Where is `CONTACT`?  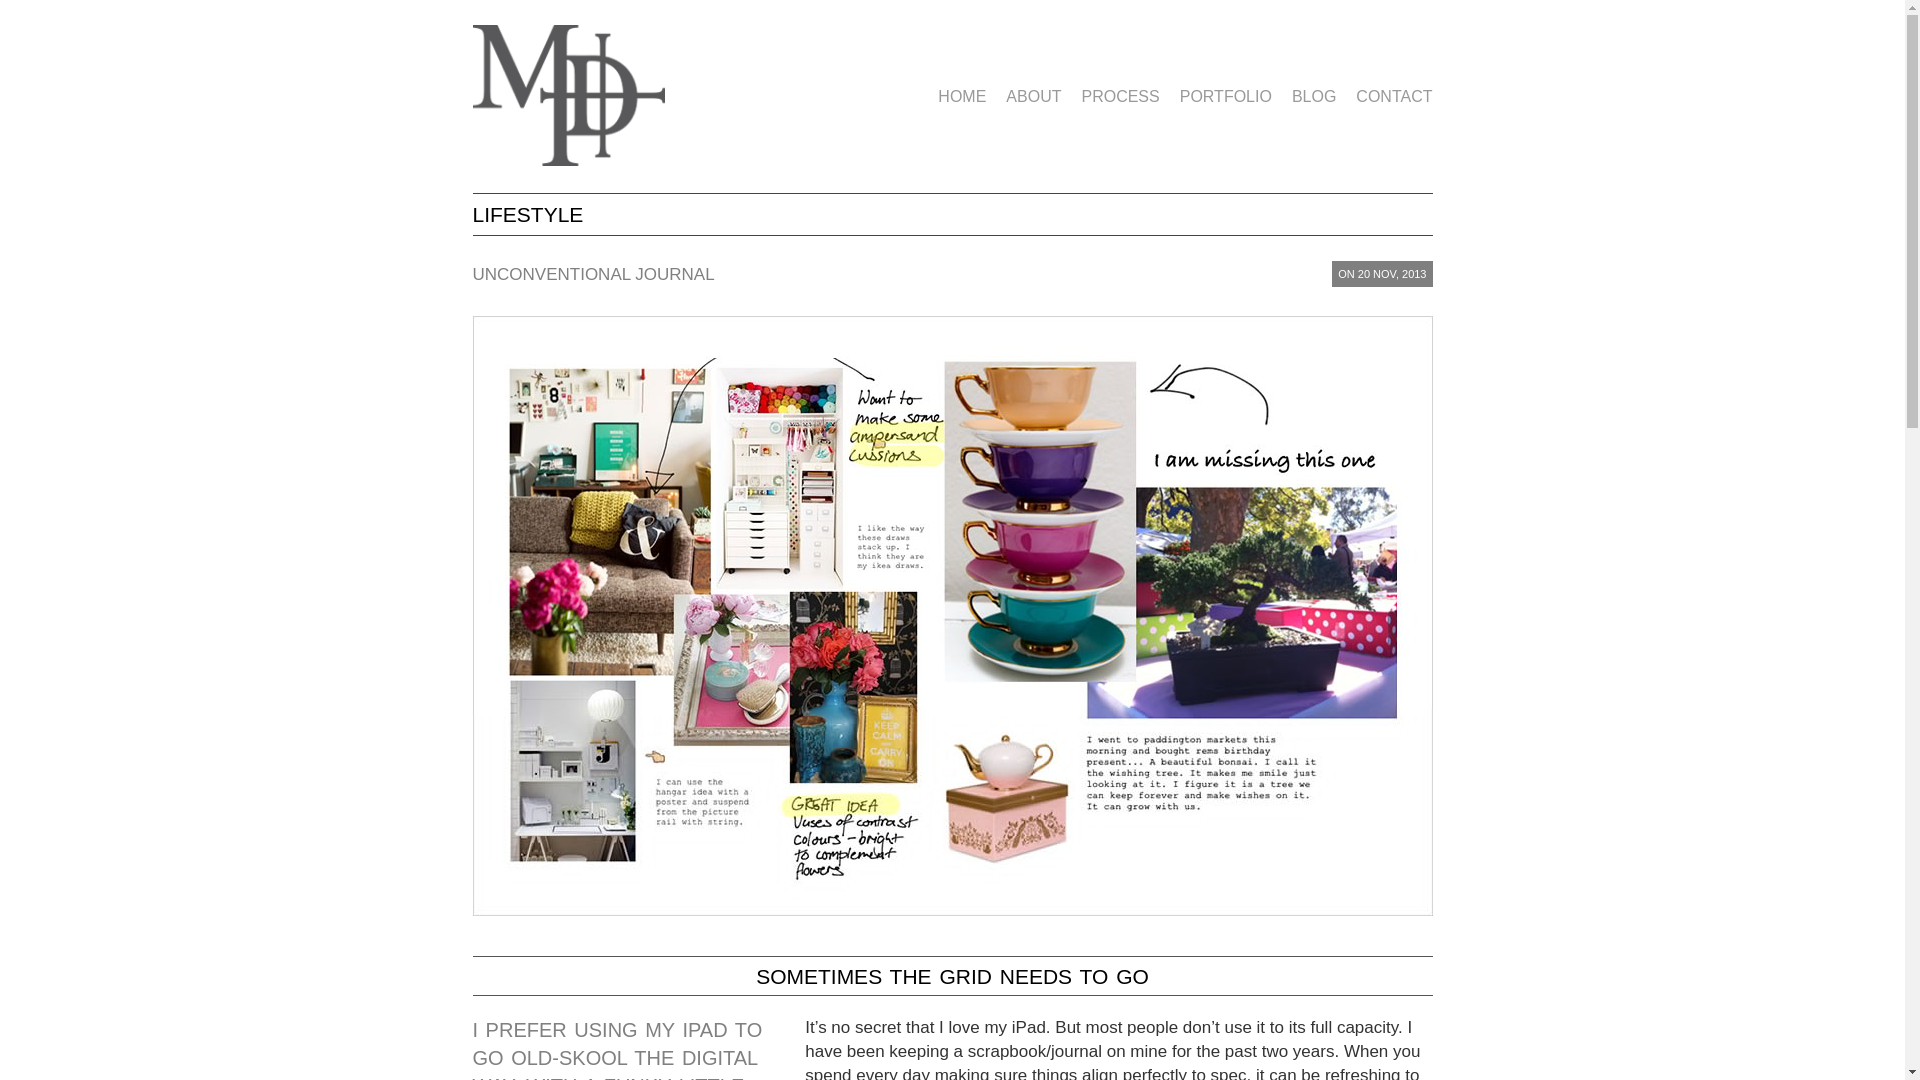 CONTACT is located at coordinates (1393, 96).